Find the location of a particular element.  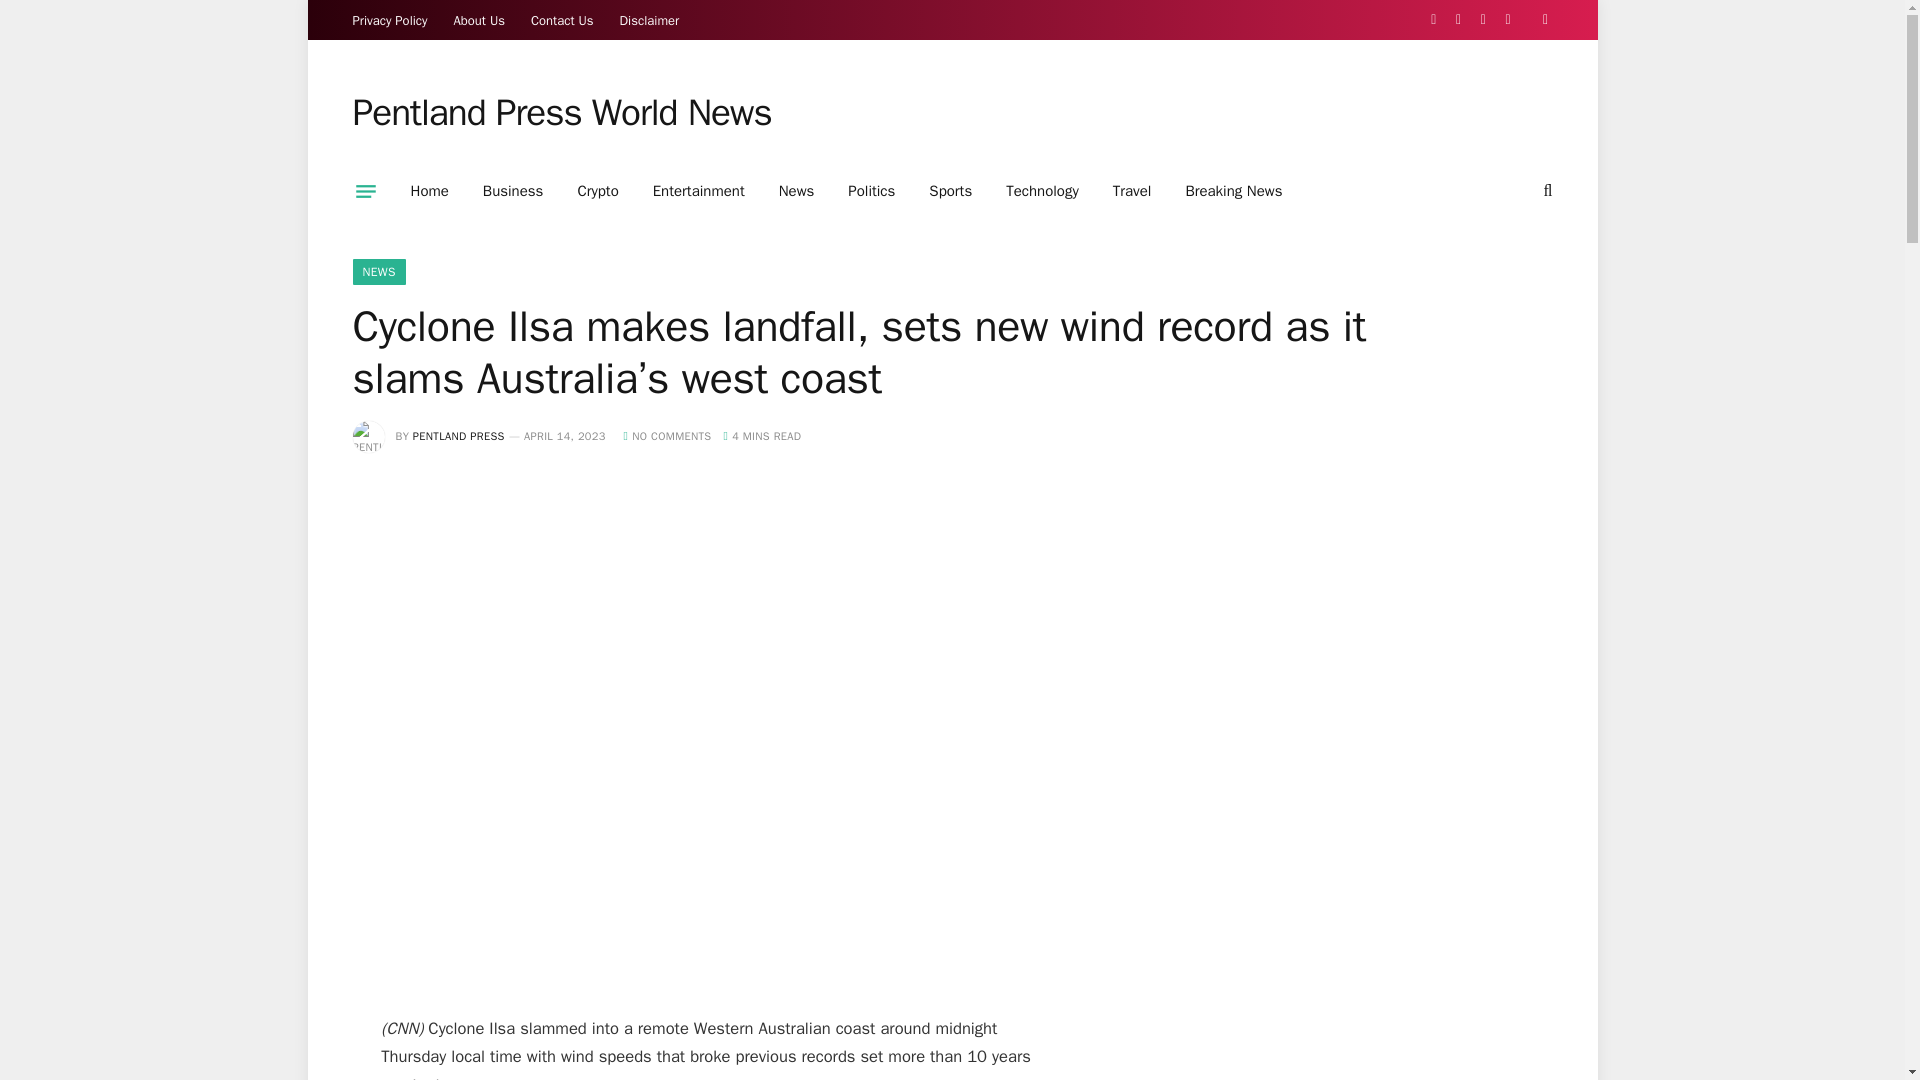

Technology is located at coordinates (1042, 191).